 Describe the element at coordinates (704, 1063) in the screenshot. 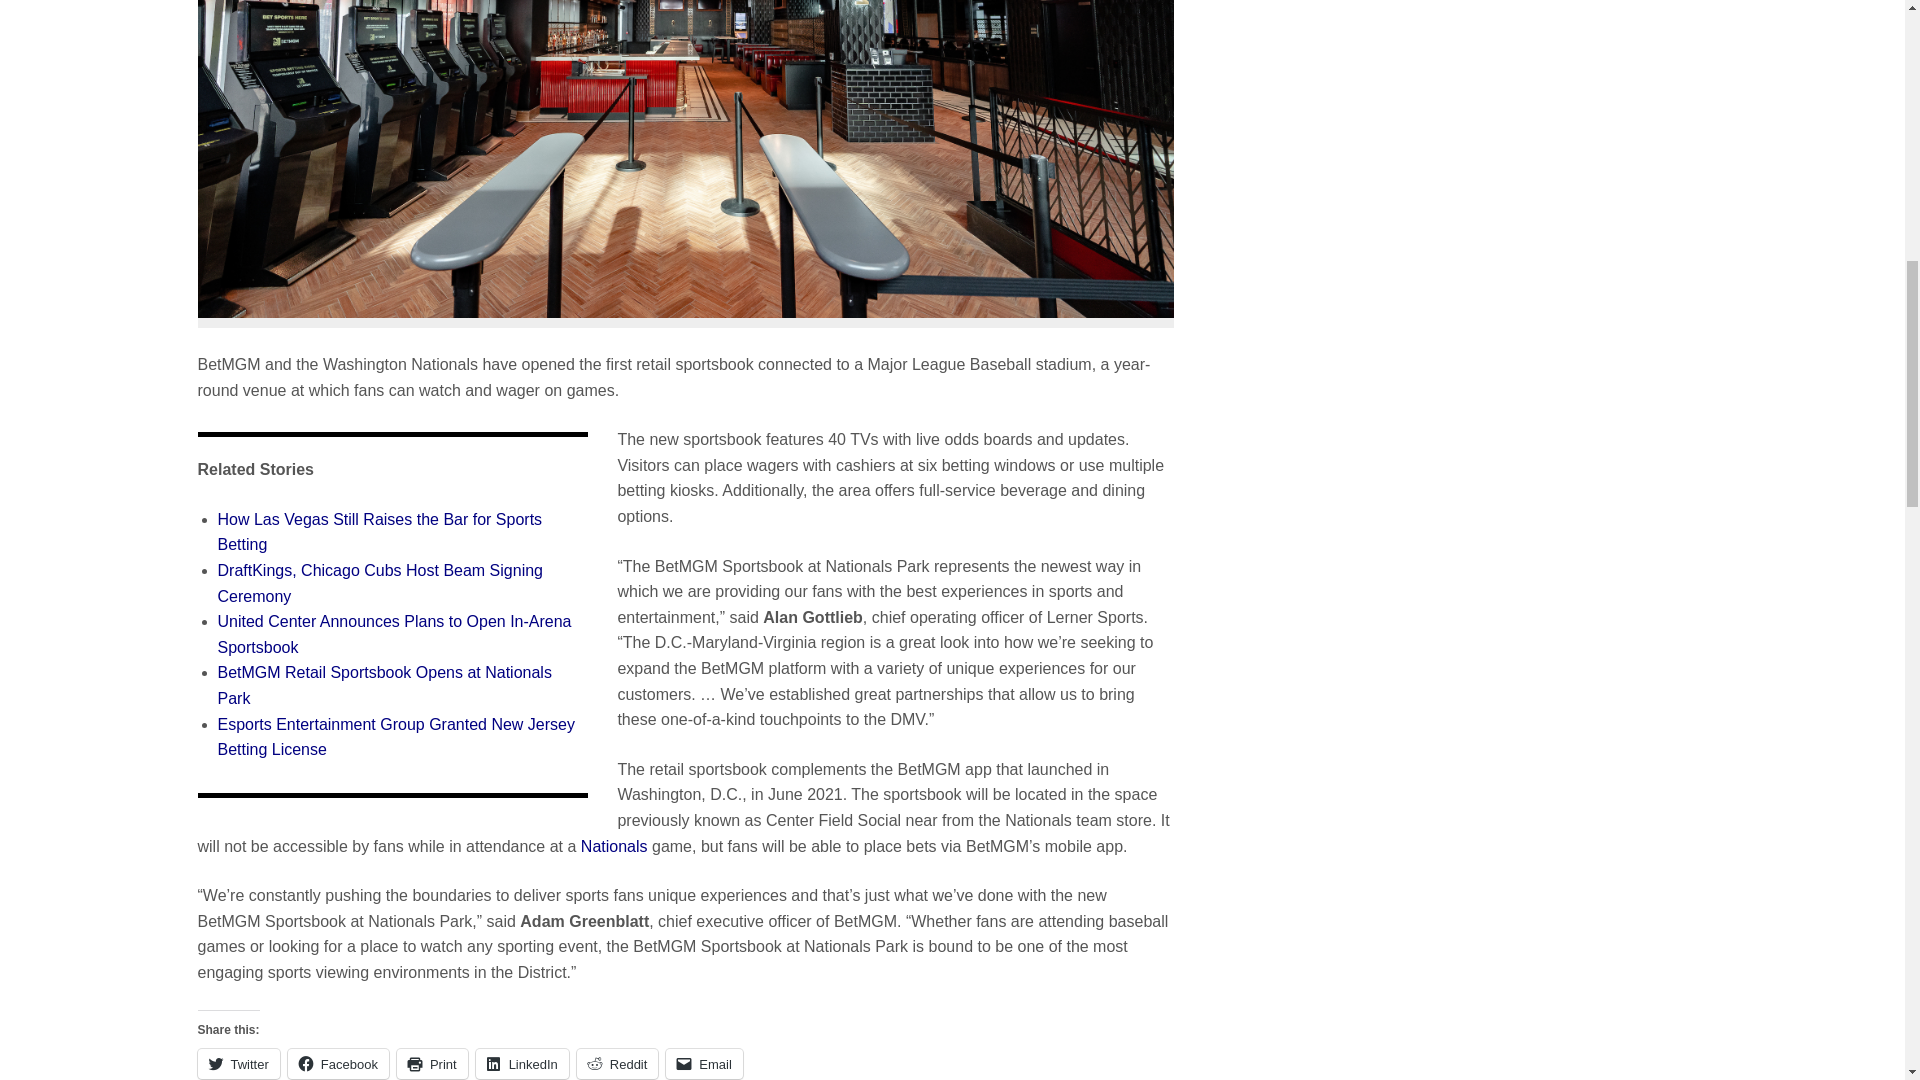

I see `Click to email a link to a friend` at that location.